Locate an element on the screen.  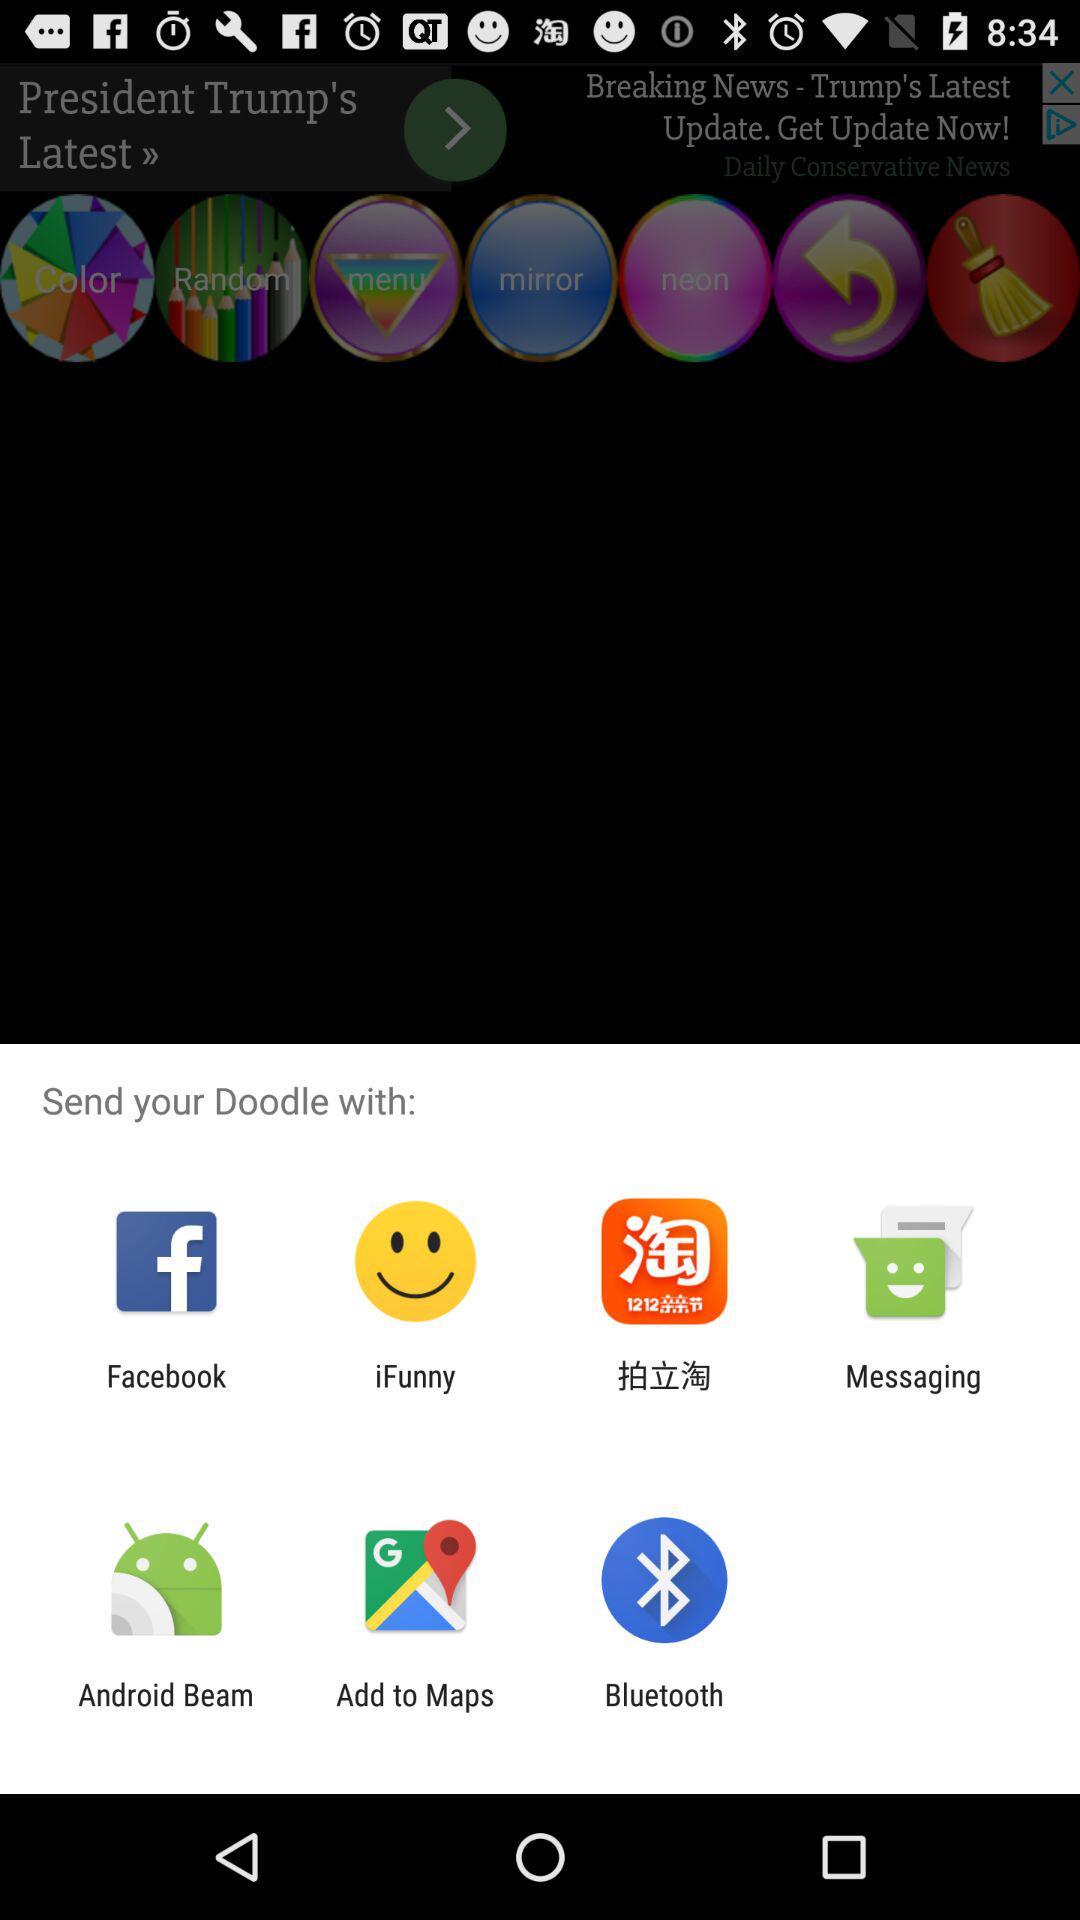
turn off the app to the right of ifunny icon is located at coordinates (664, 1393).